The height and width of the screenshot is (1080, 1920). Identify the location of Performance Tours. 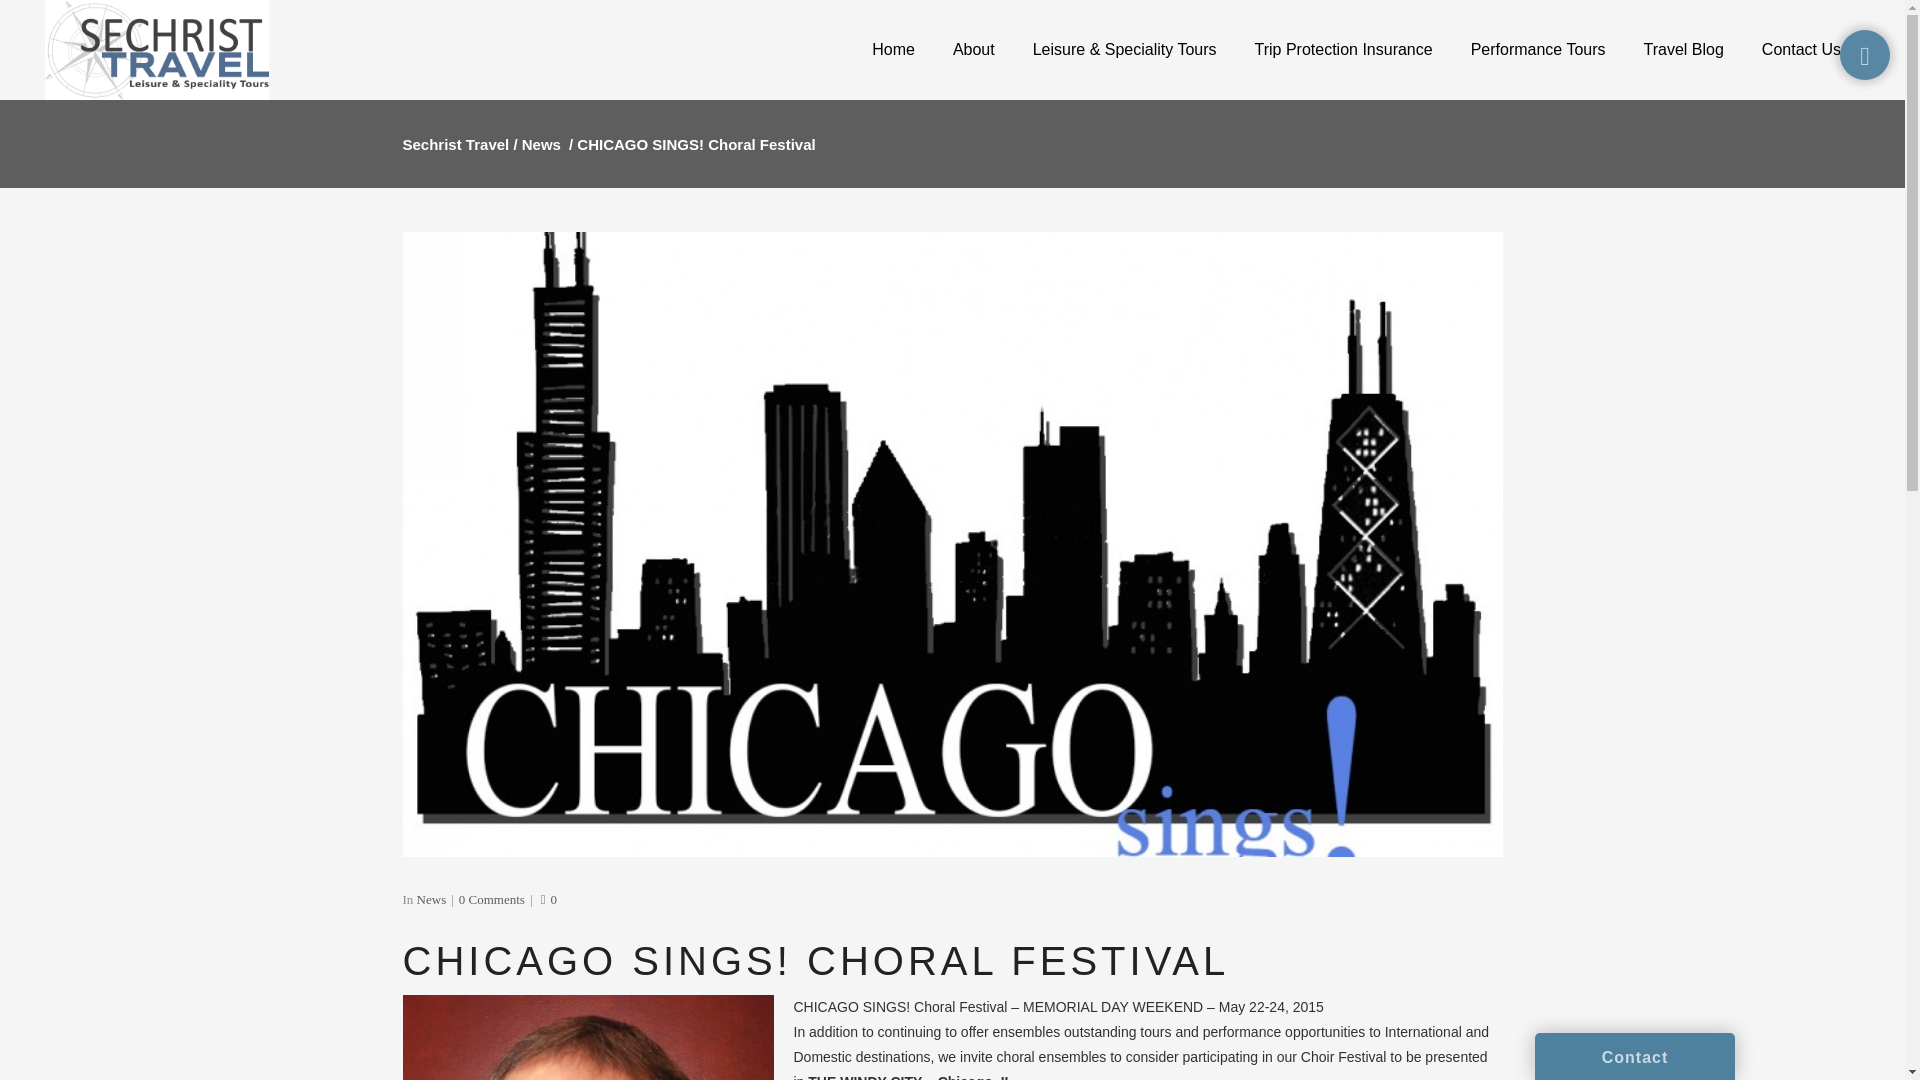
(1538, 50).